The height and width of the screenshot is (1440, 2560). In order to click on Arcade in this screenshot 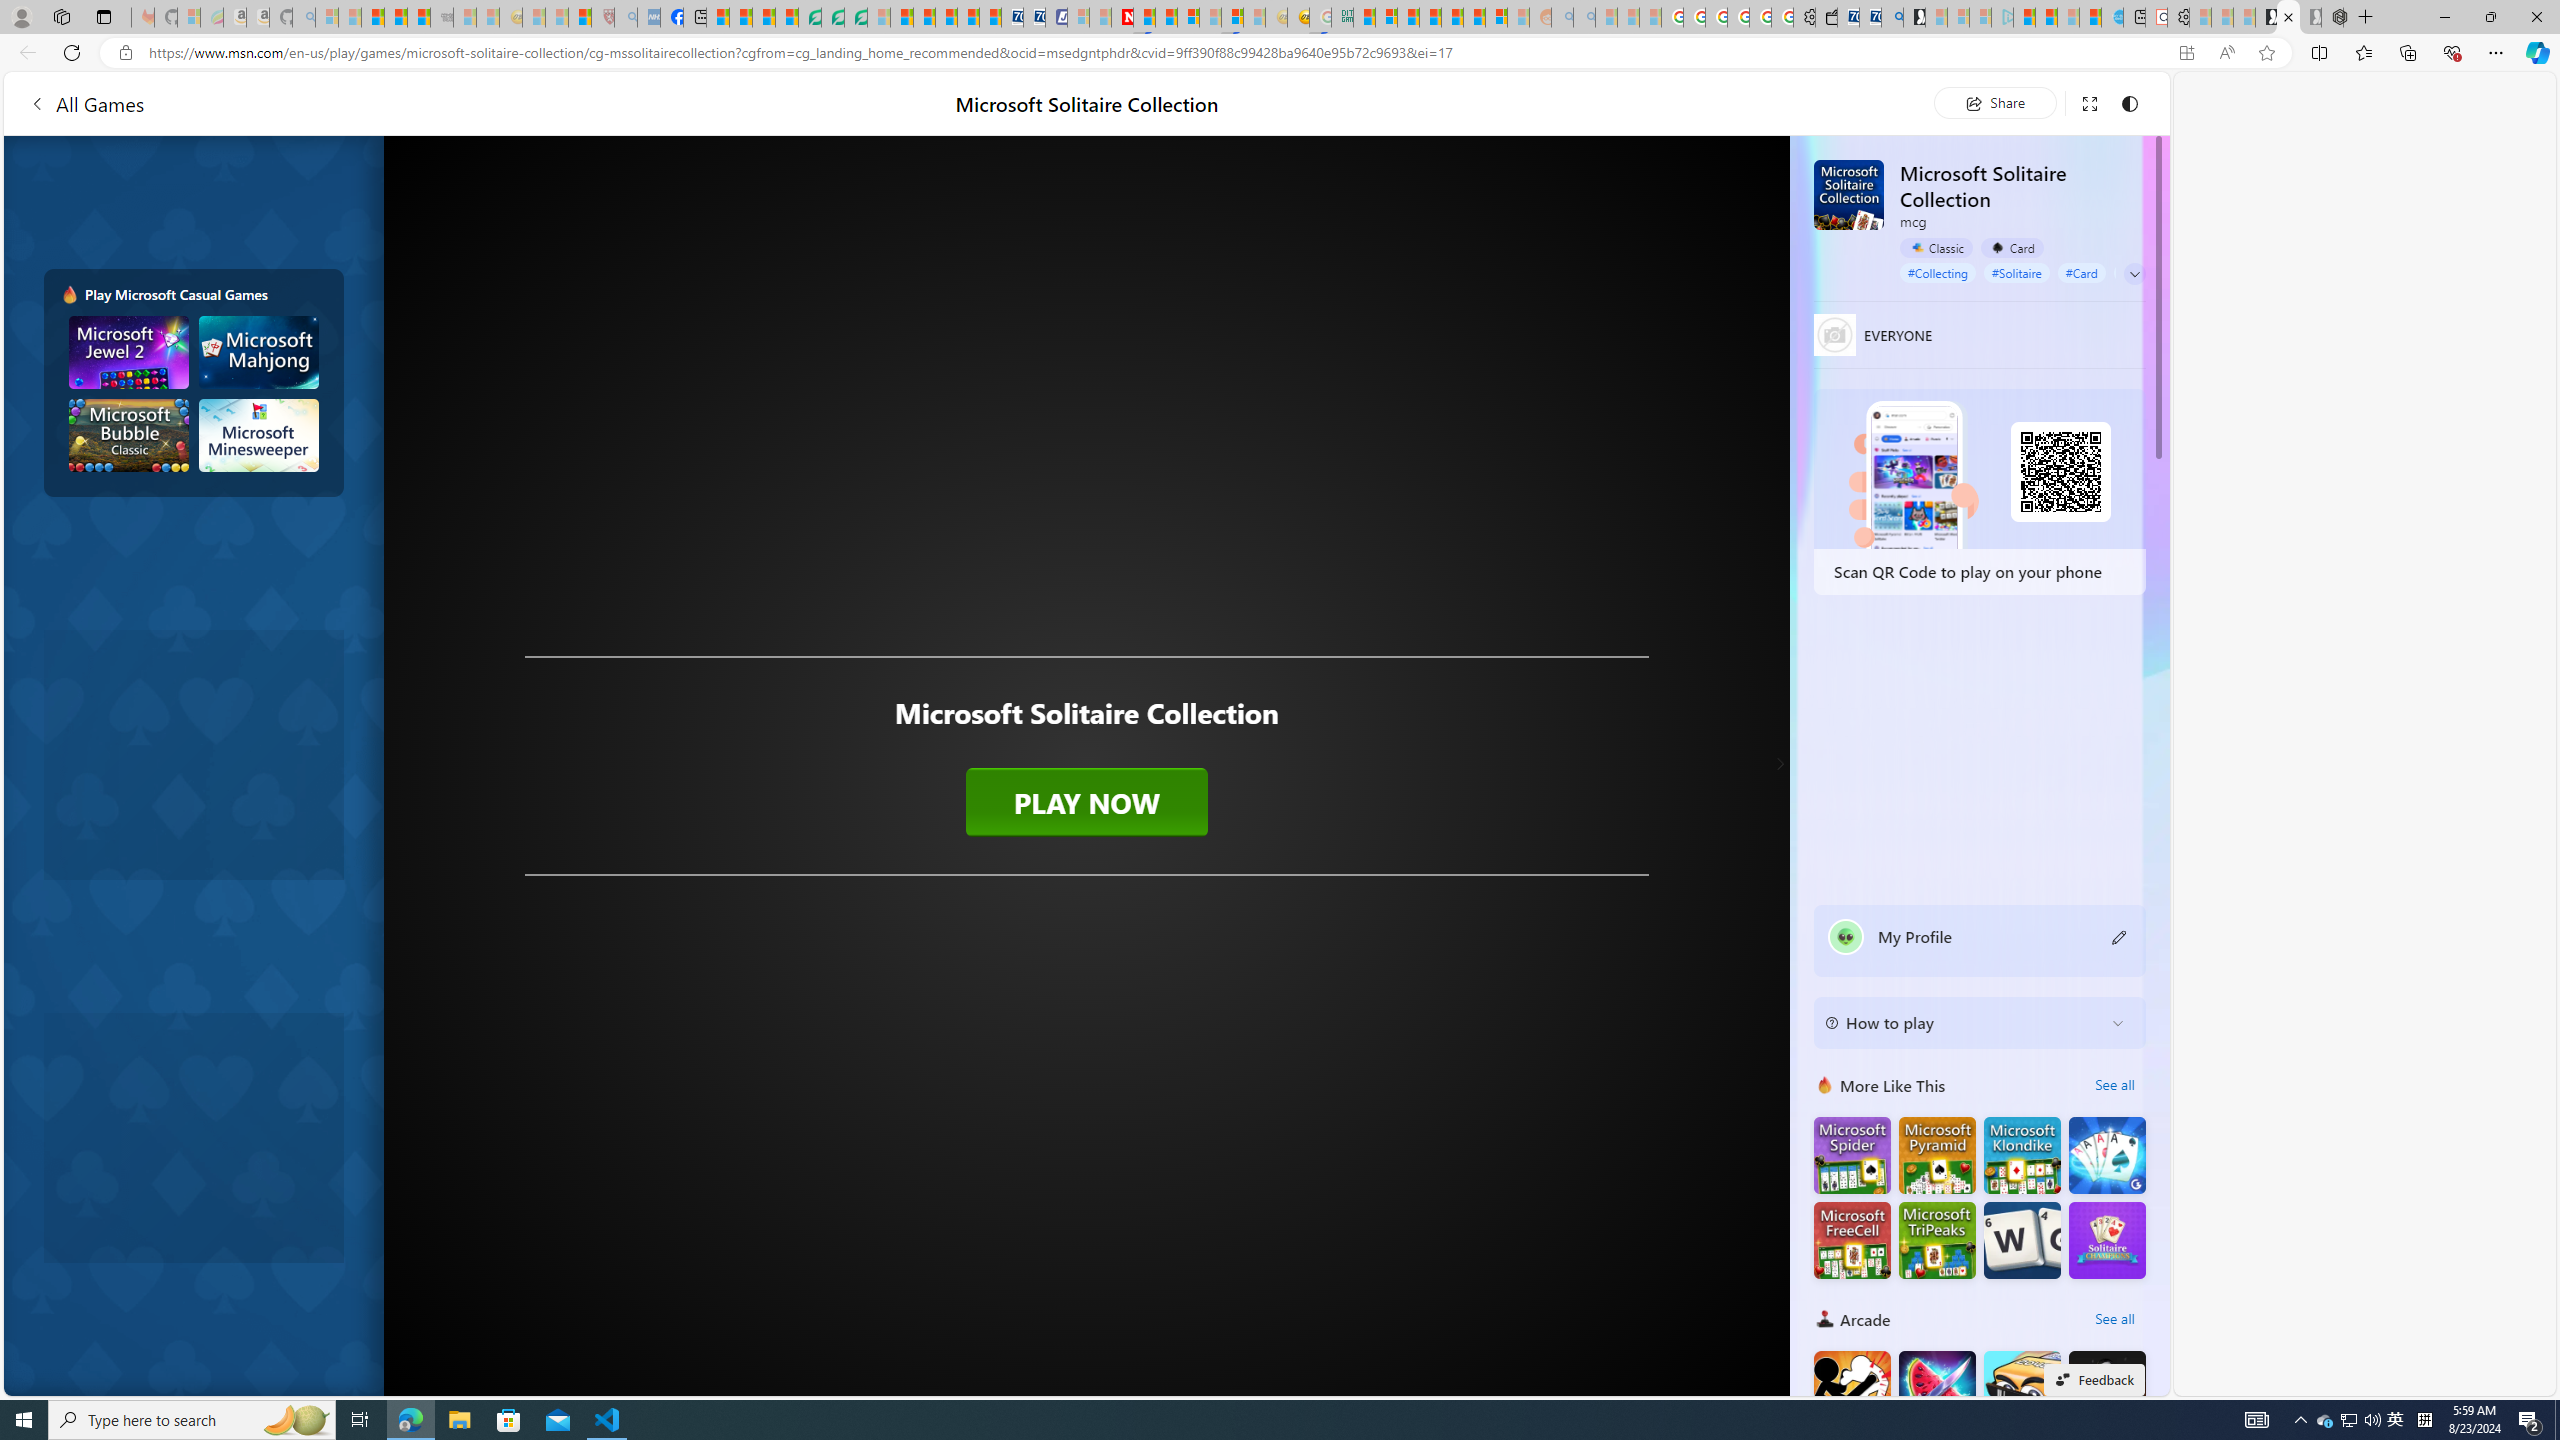, I will do `click(1825, 1318)`.